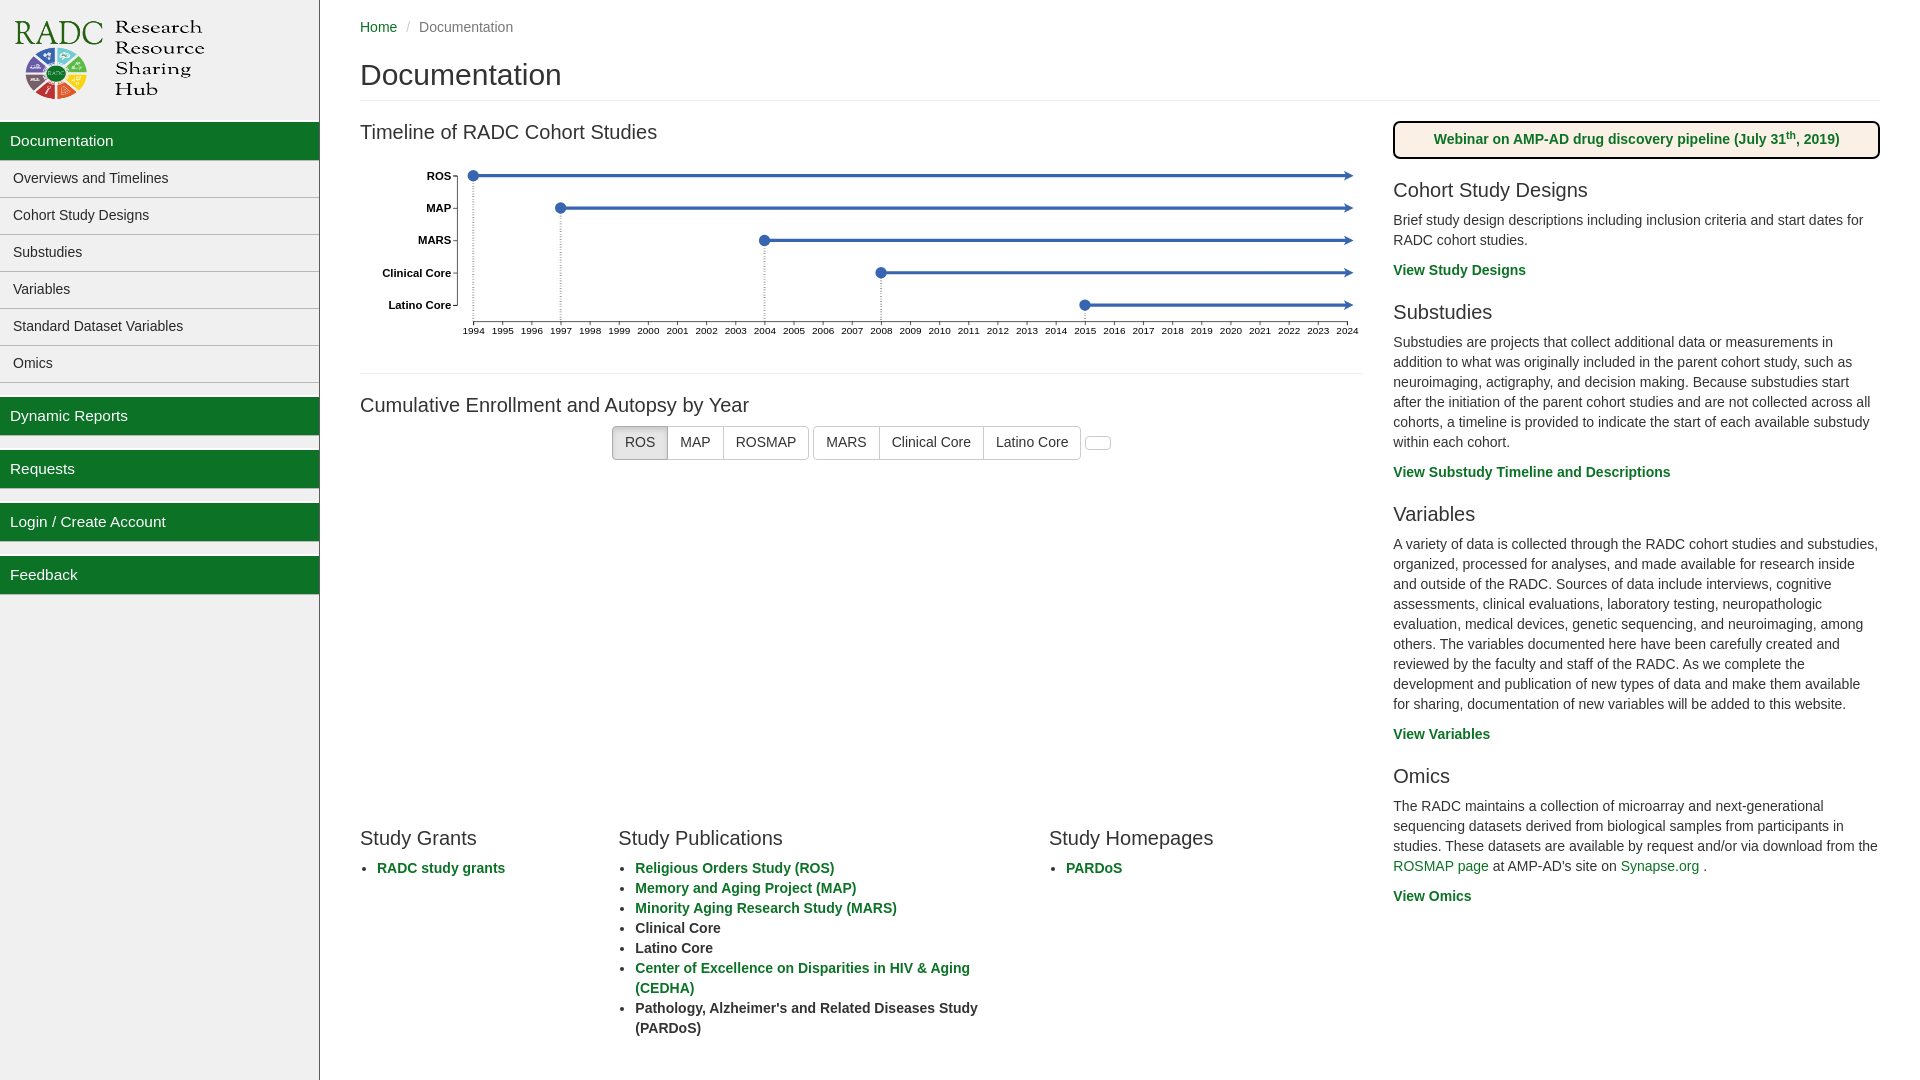 The image size is (1920, 1080). Describe the element at coordinates (440, 867) in the screenshot. I see `RADC study grants` at that location.